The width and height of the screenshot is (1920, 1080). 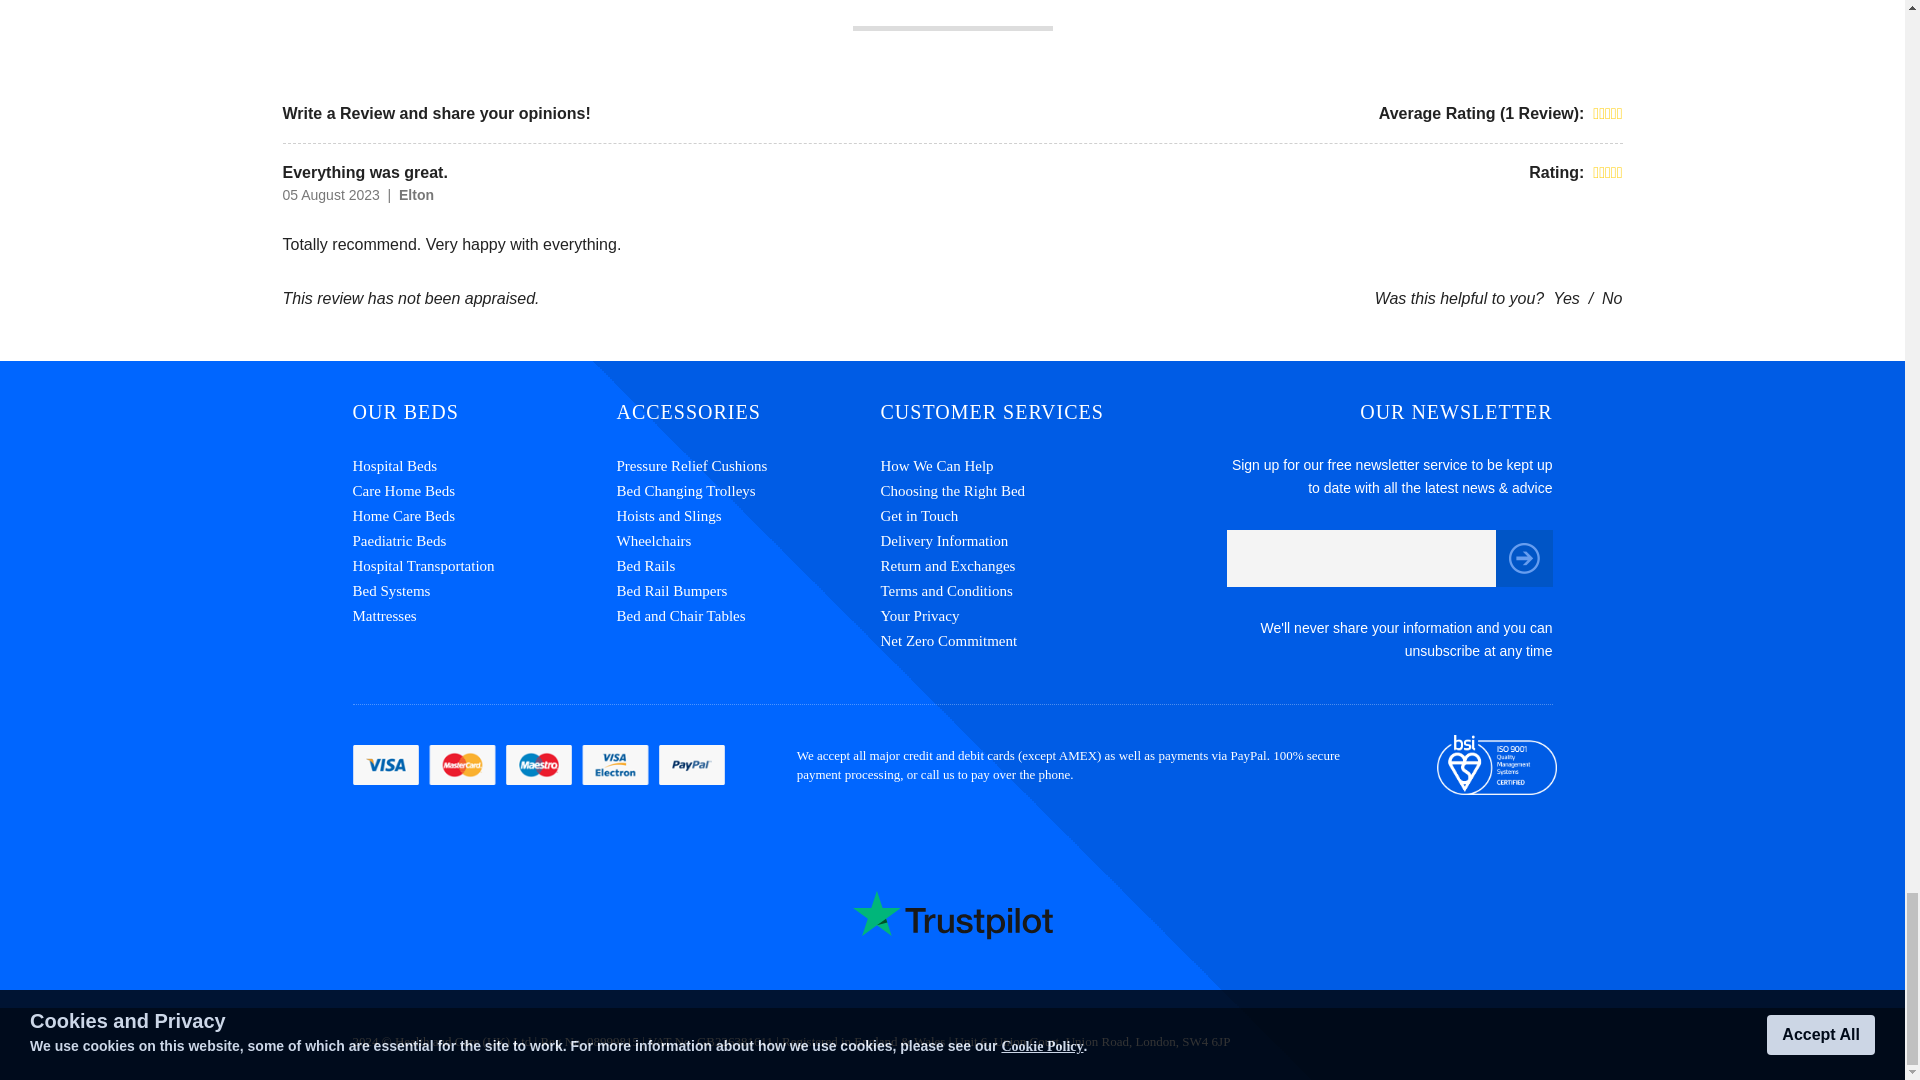 I want to click on No, so click(x=1612, y=298).